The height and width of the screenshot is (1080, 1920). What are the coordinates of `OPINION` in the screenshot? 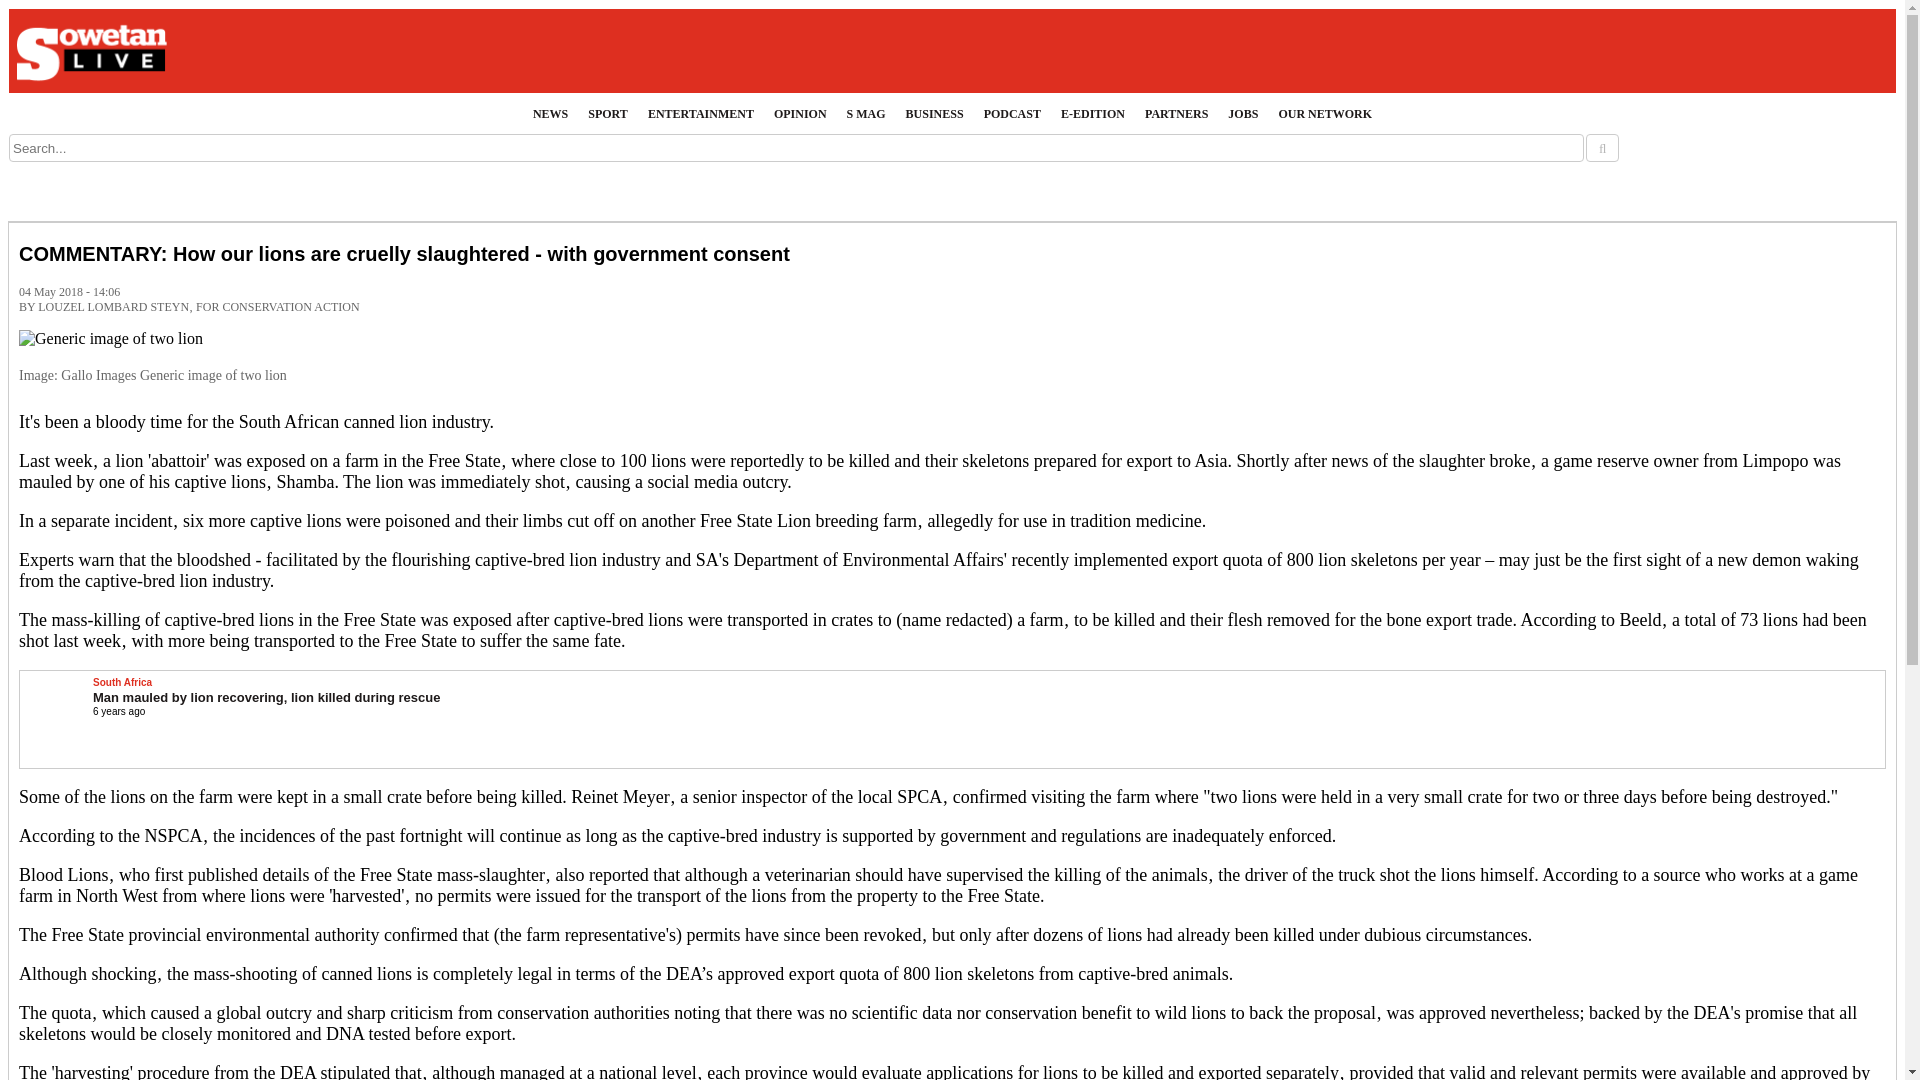 It's located at (800, 114).